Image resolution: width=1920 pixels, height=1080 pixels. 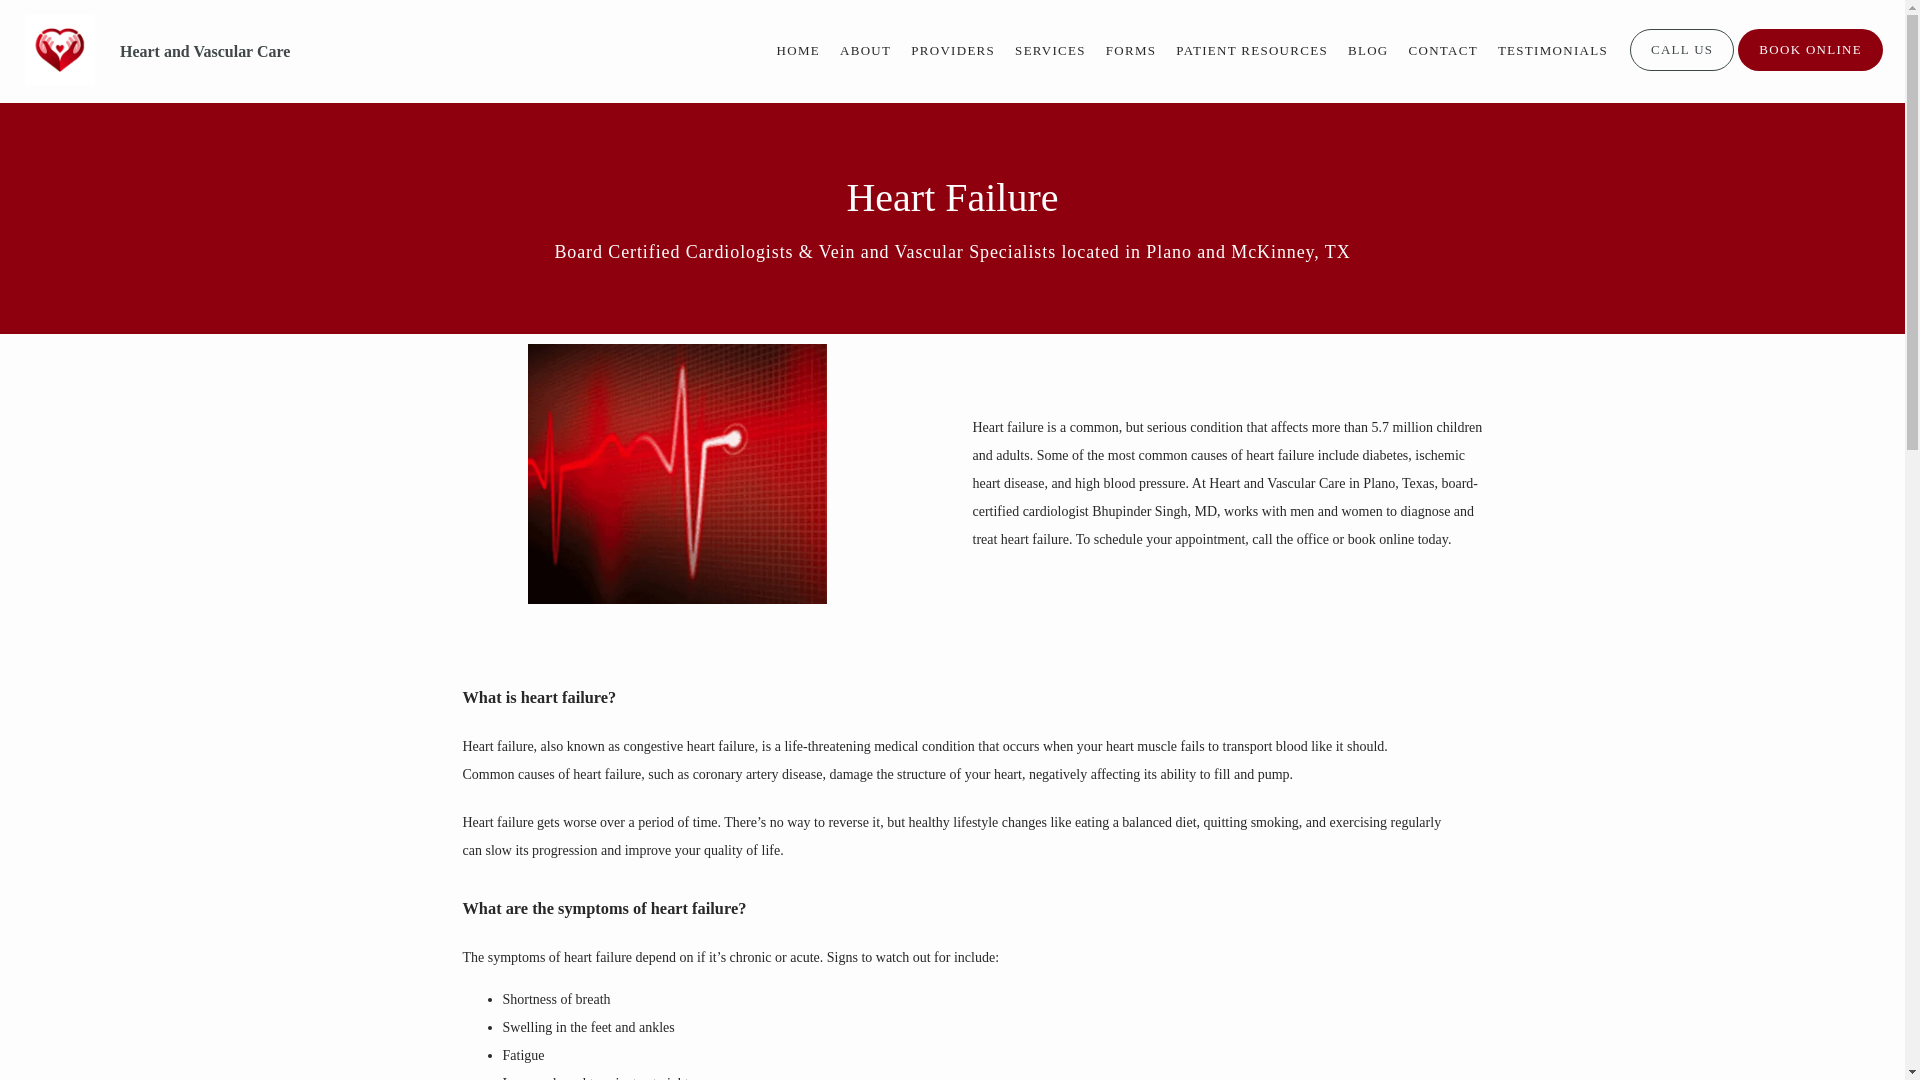 What do you see at coordinates (1682, 68) in the screenshot?
I see `CALL US` at bounding box center [1682, 68].